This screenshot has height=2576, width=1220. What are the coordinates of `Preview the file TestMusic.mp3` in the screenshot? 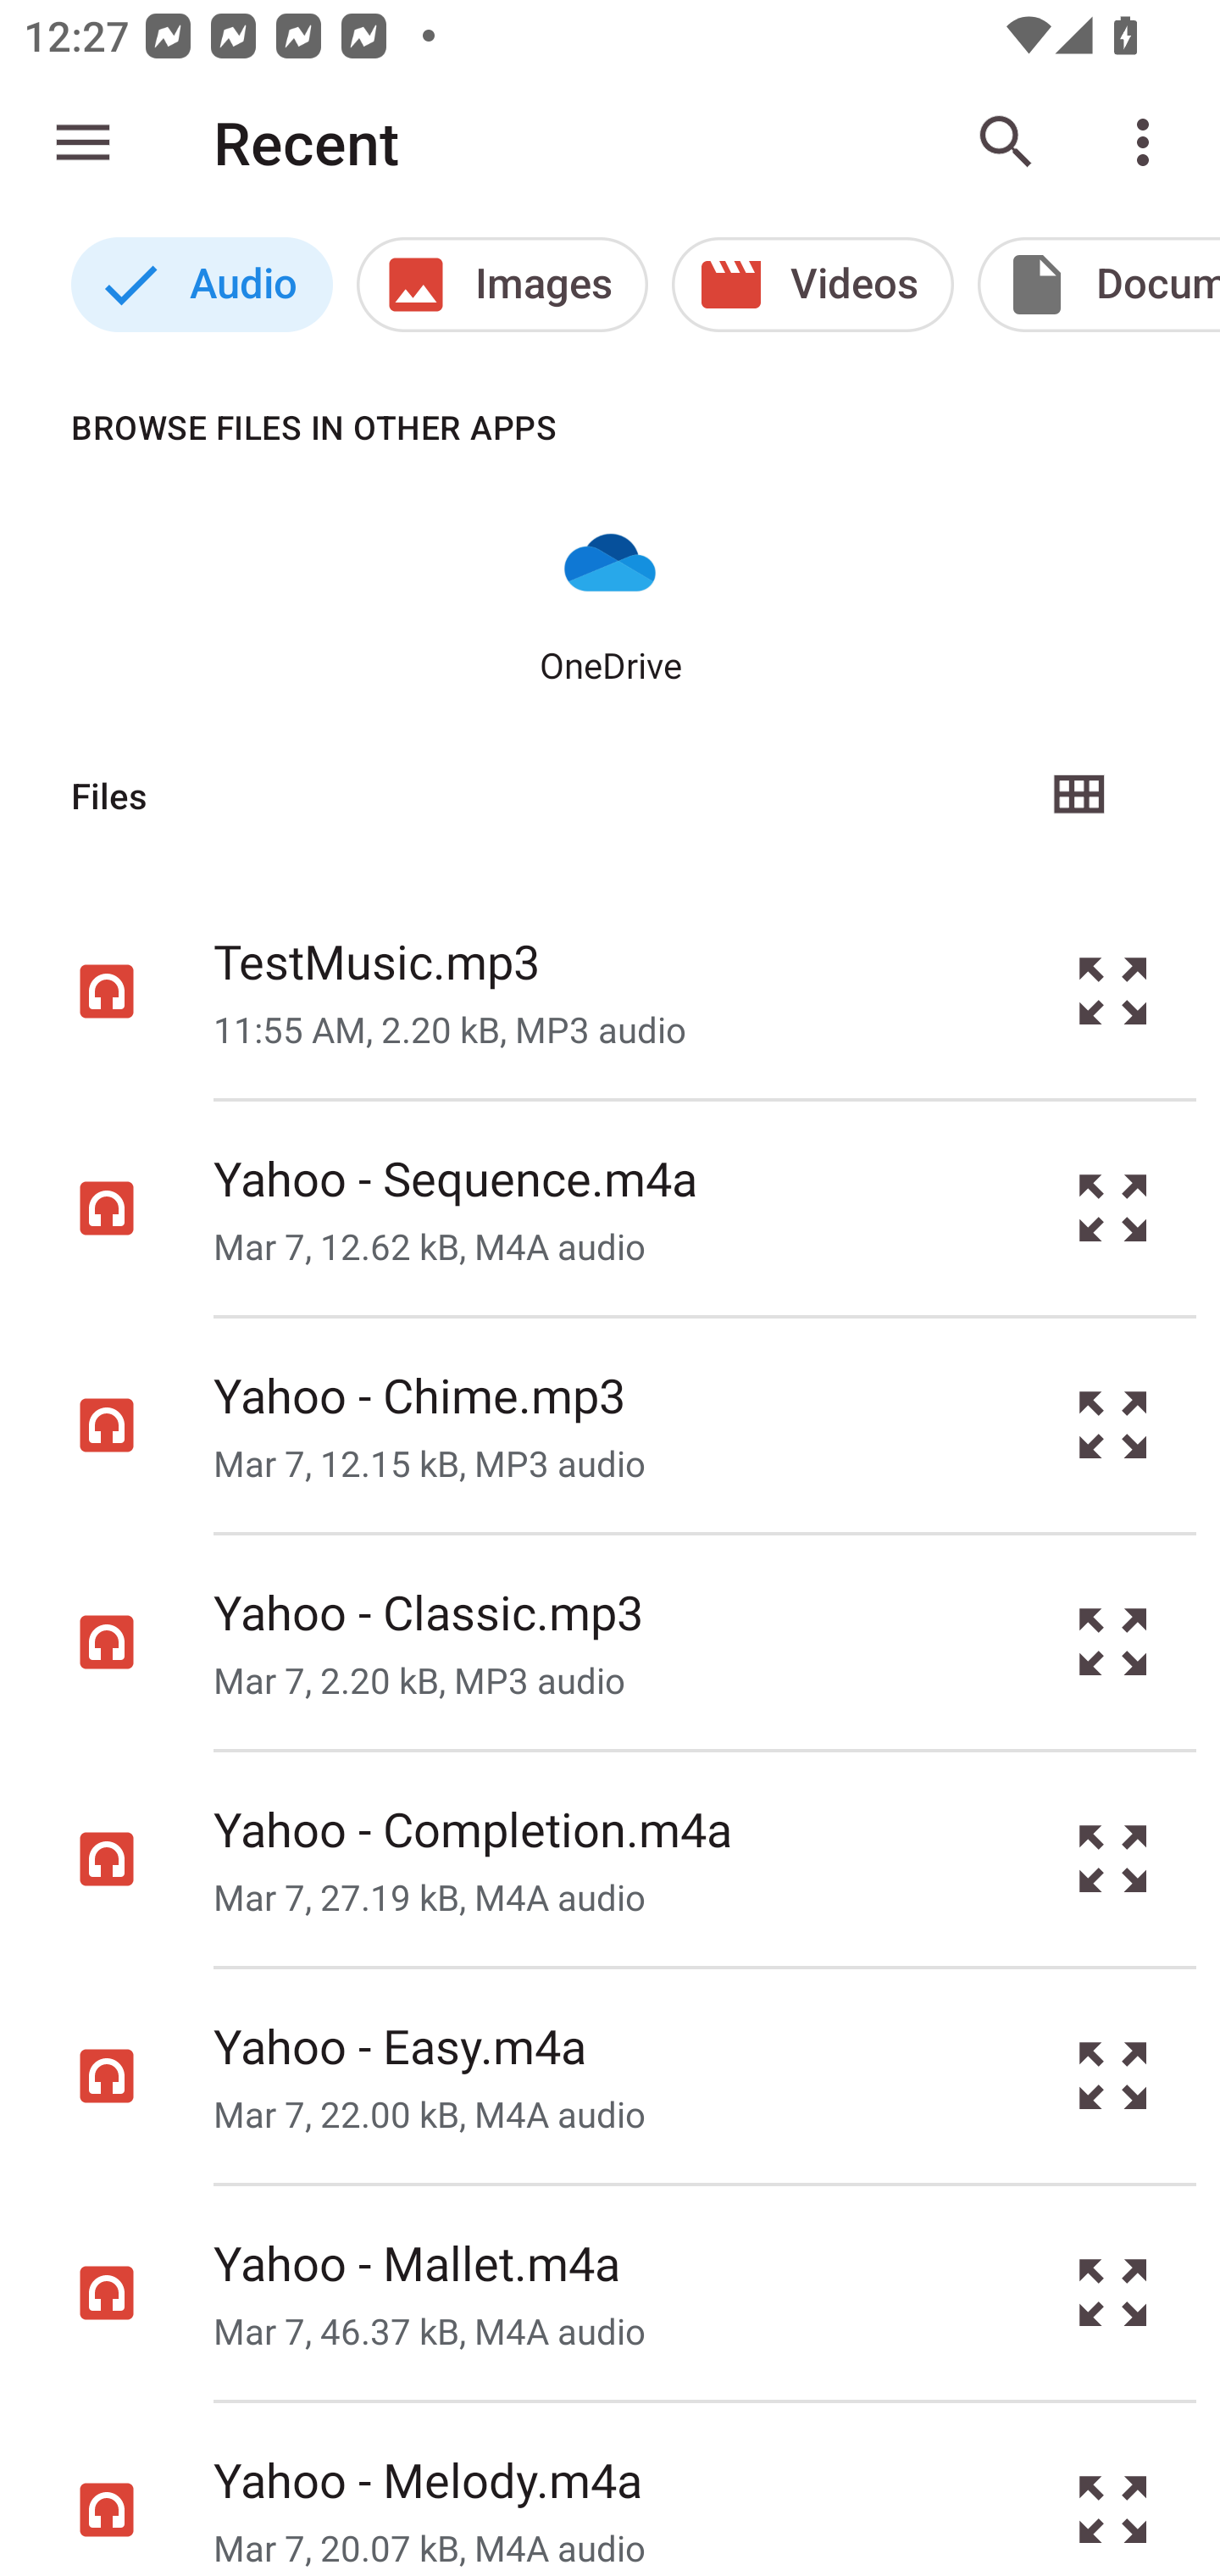 It's located at (1113, 990).